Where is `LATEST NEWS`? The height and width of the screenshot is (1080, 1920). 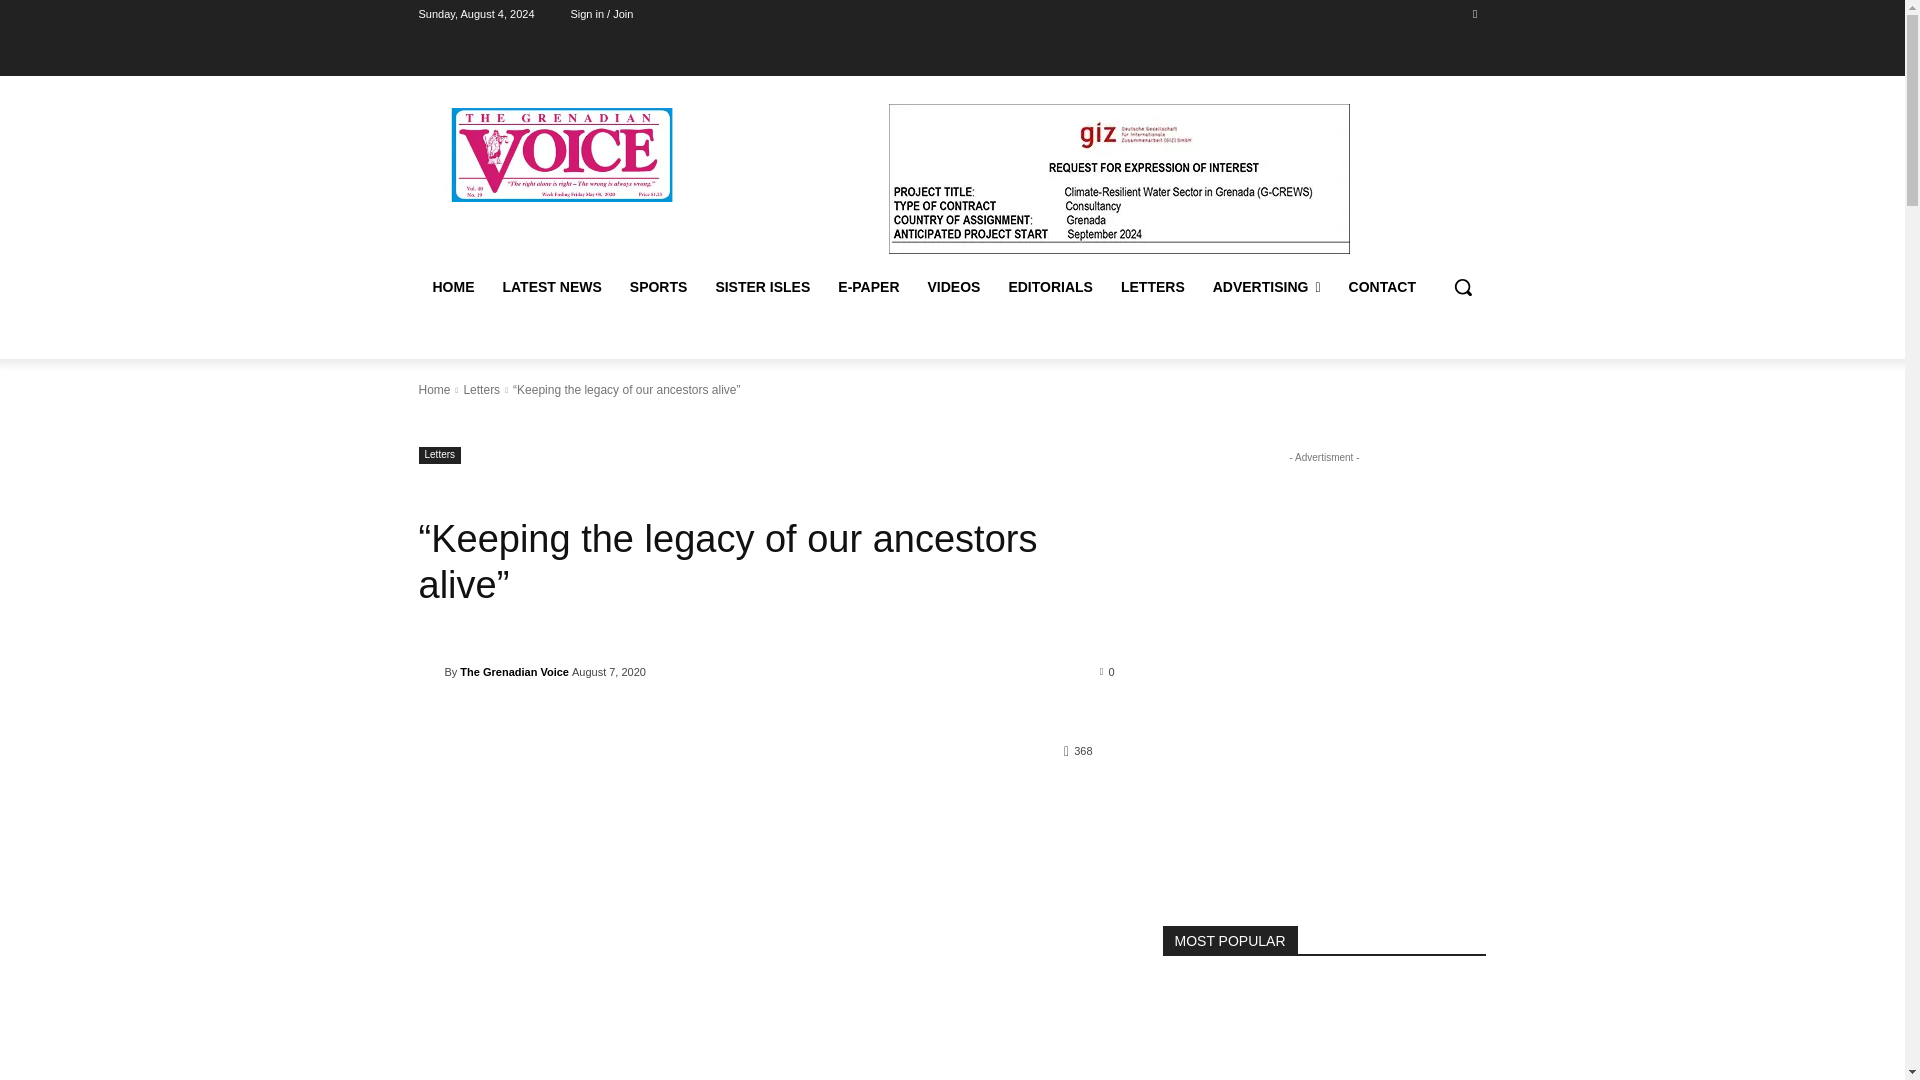
LATEST NEWS is located at coordinates (550, 287).